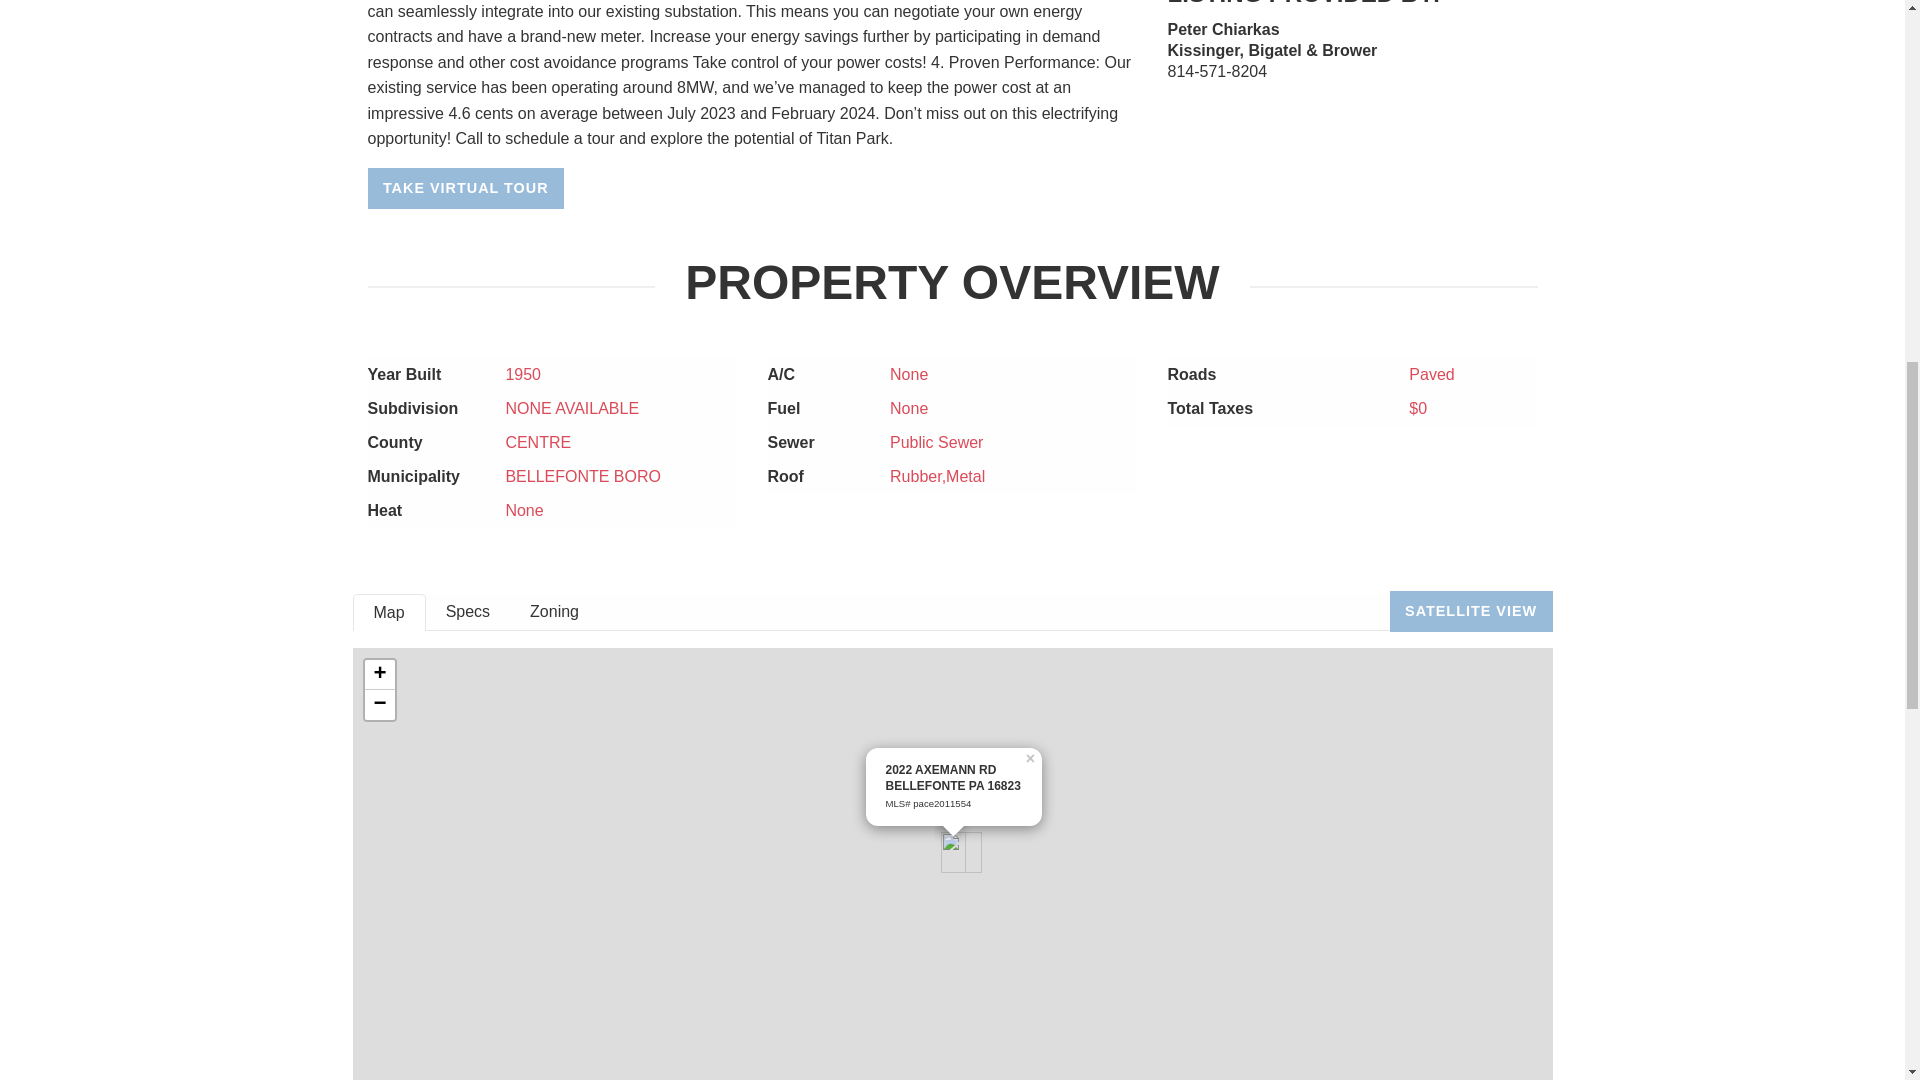 The width and height of the screenshot is (1920, 1080). Describe the element at coordinates (378, 674) in the screenshot. I see `Zoom in` at that location.